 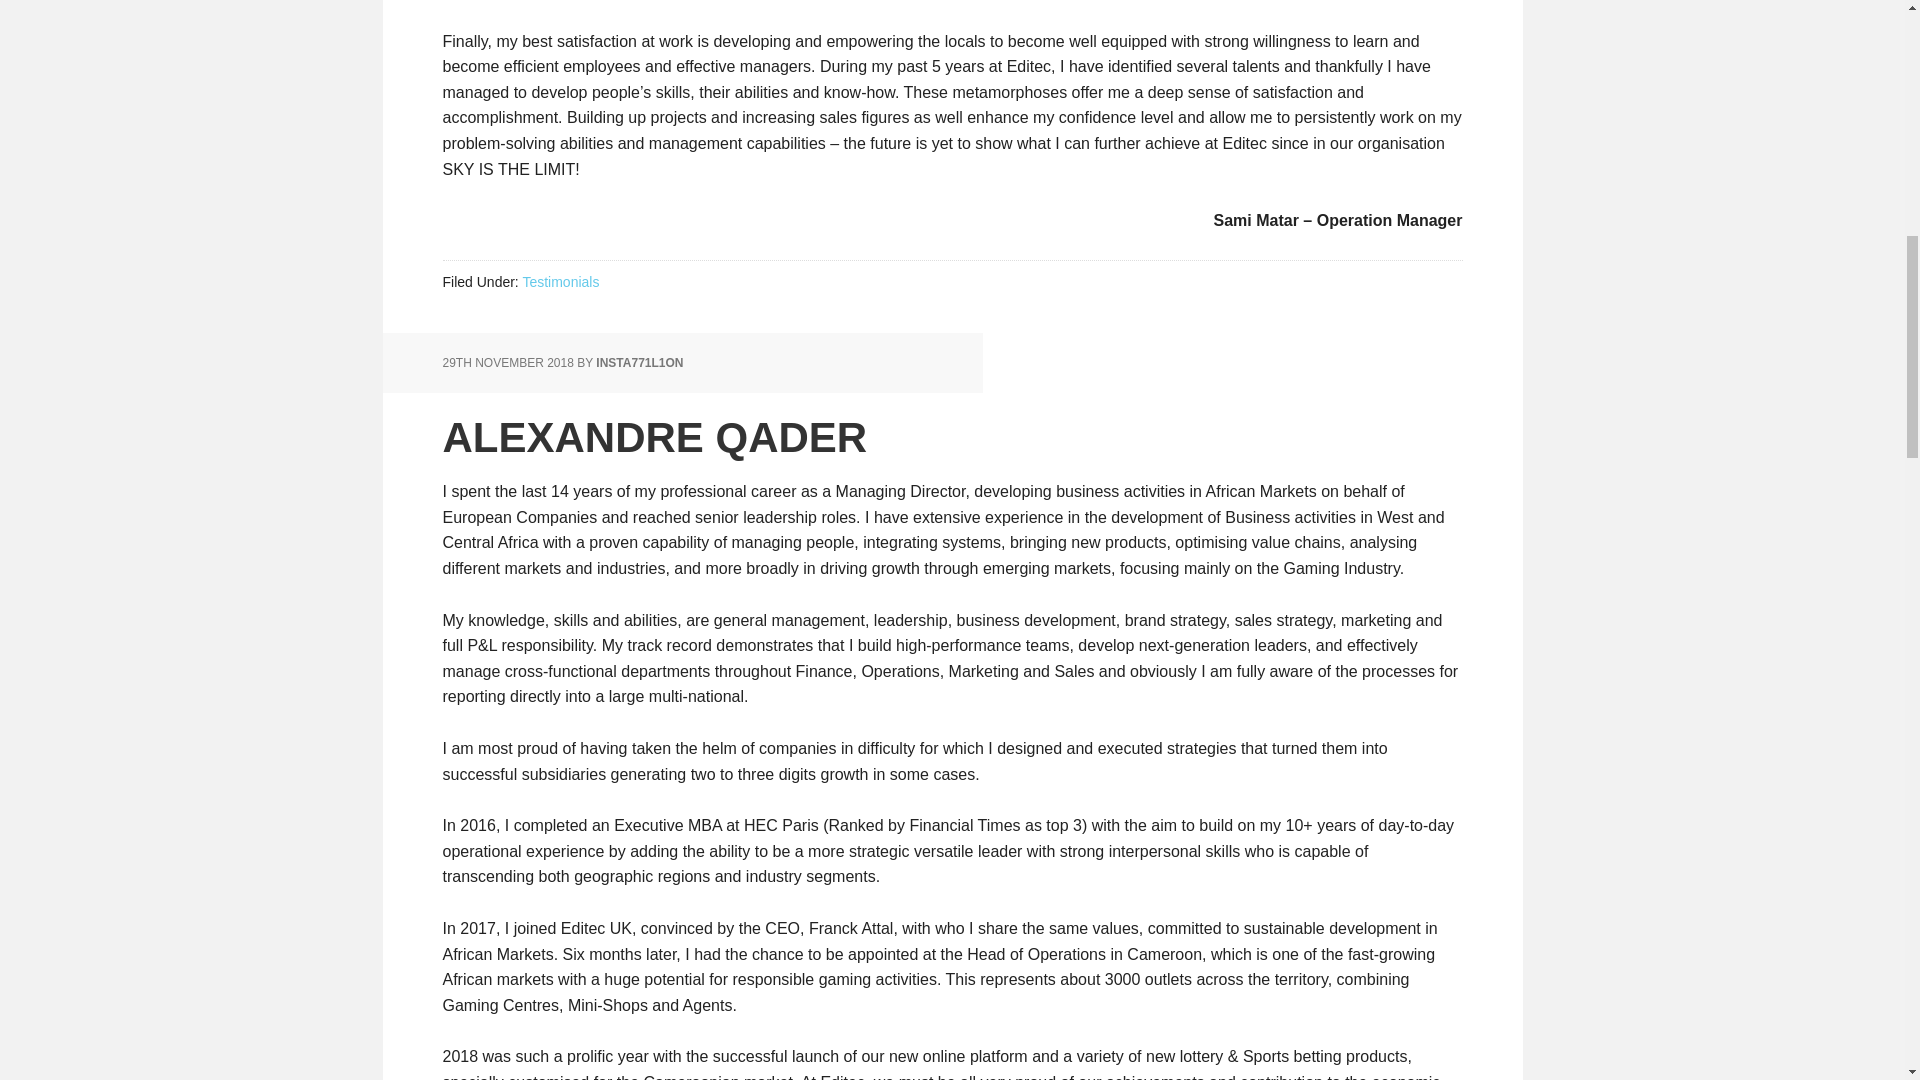 I want to click on Testimonials, so click(x=560, y=282).